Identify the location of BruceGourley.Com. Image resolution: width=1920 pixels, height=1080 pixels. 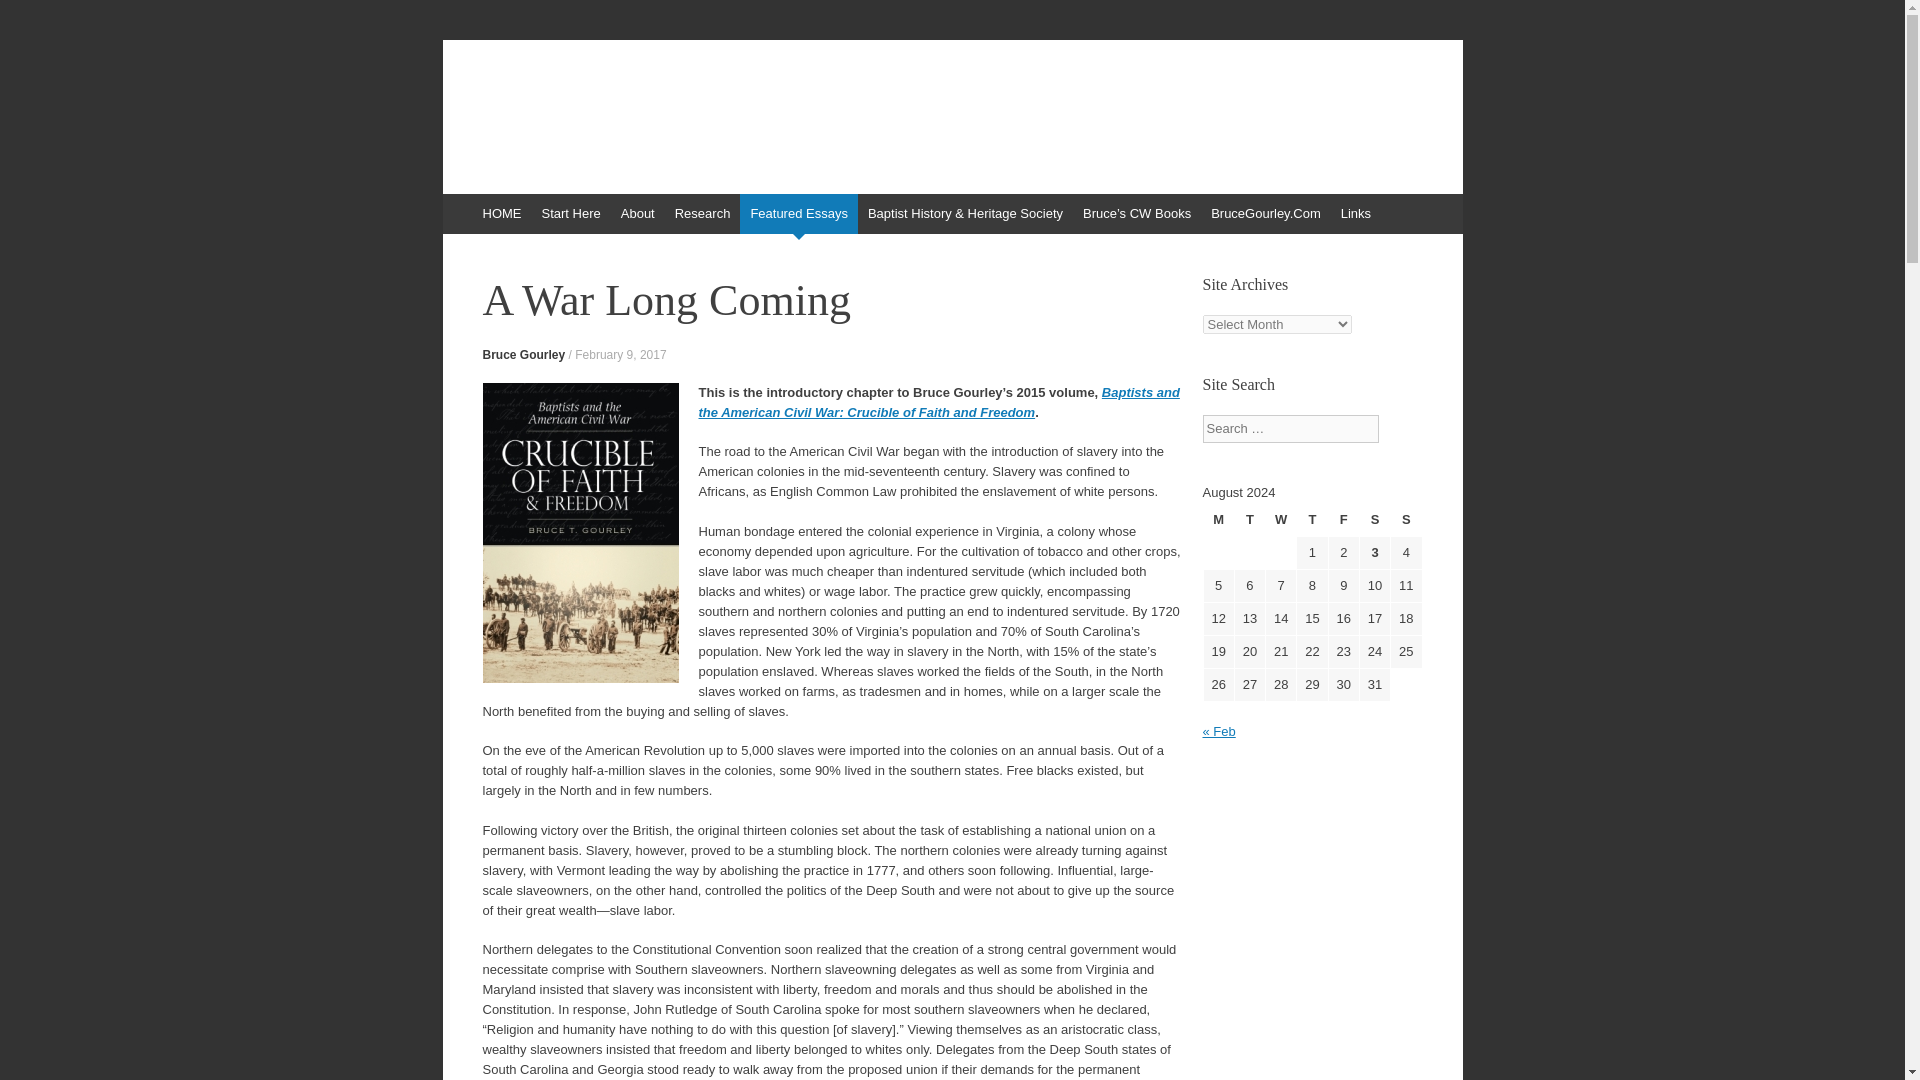
(1266, 214).